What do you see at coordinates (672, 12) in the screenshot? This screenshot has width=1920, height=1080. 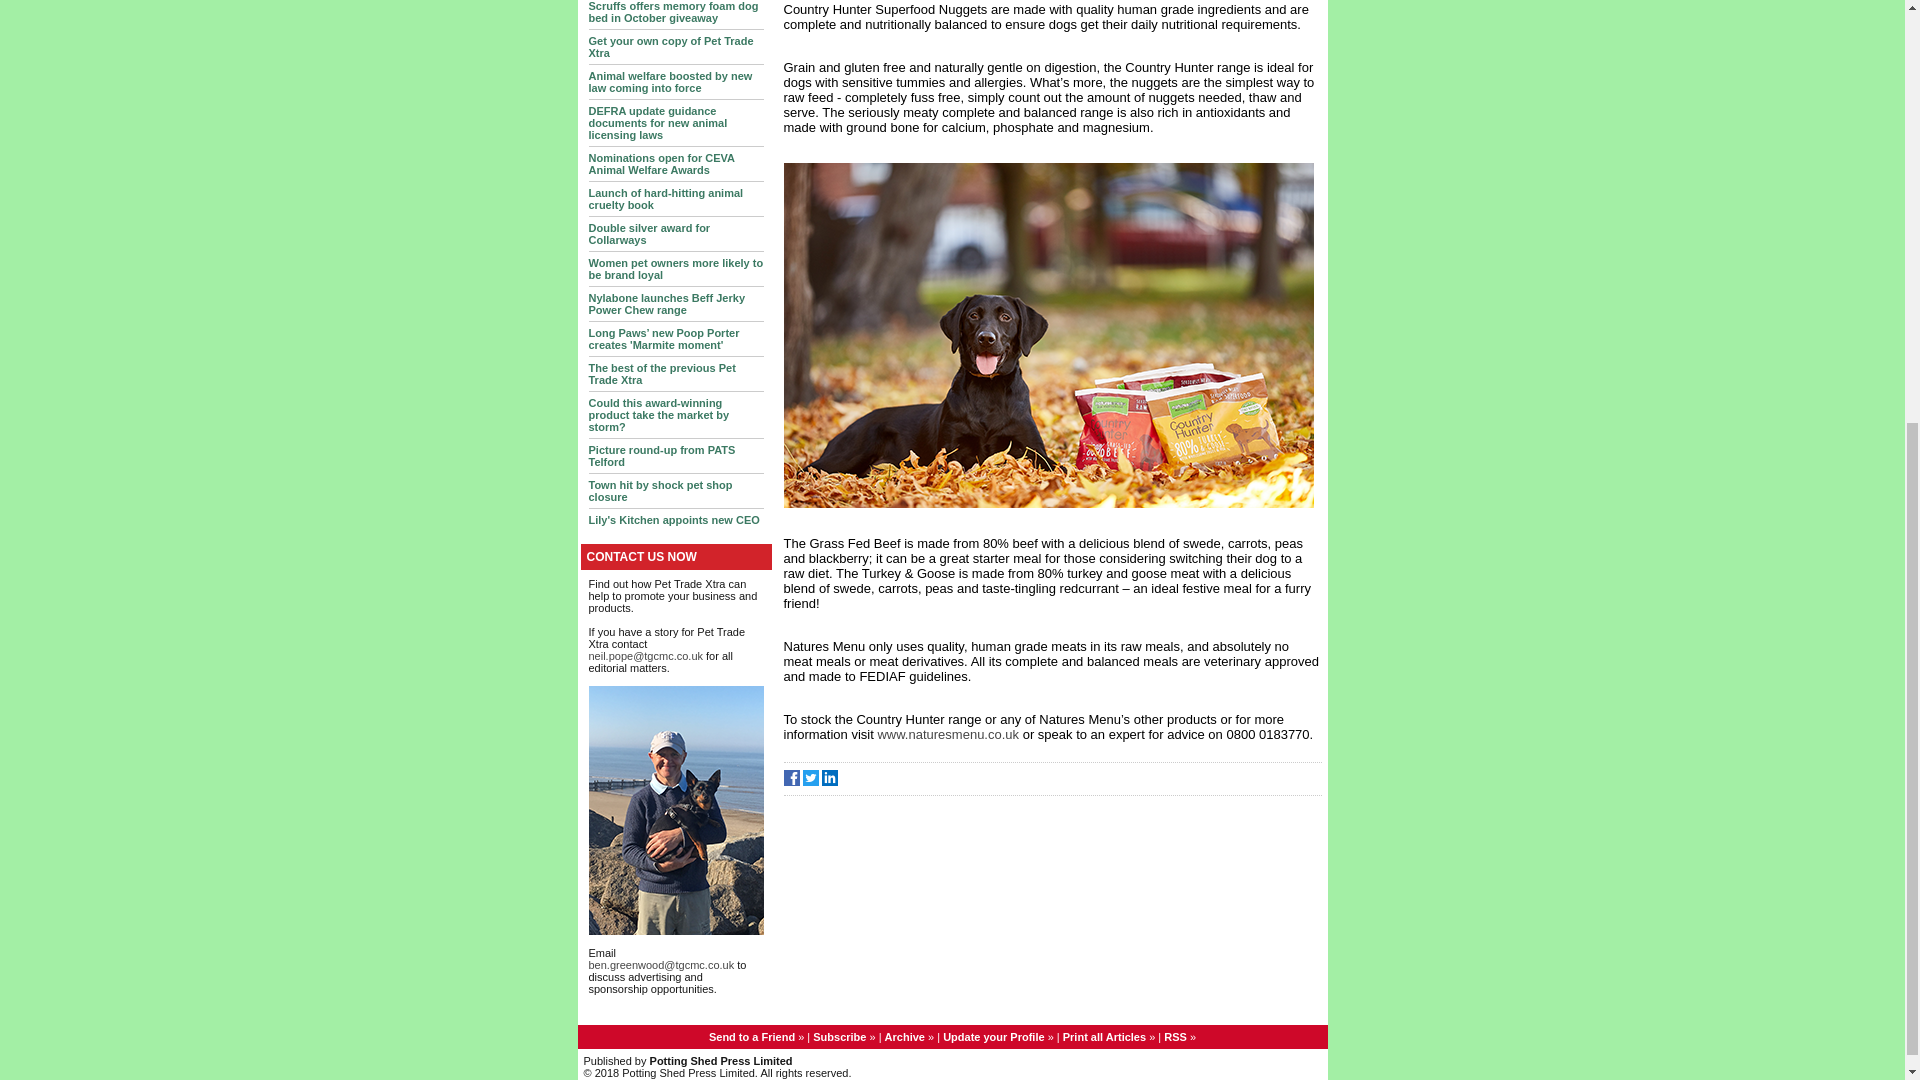 I see `Scruffs offers memory foam dog bed in October giveaway` at bounding box center [672, 12].